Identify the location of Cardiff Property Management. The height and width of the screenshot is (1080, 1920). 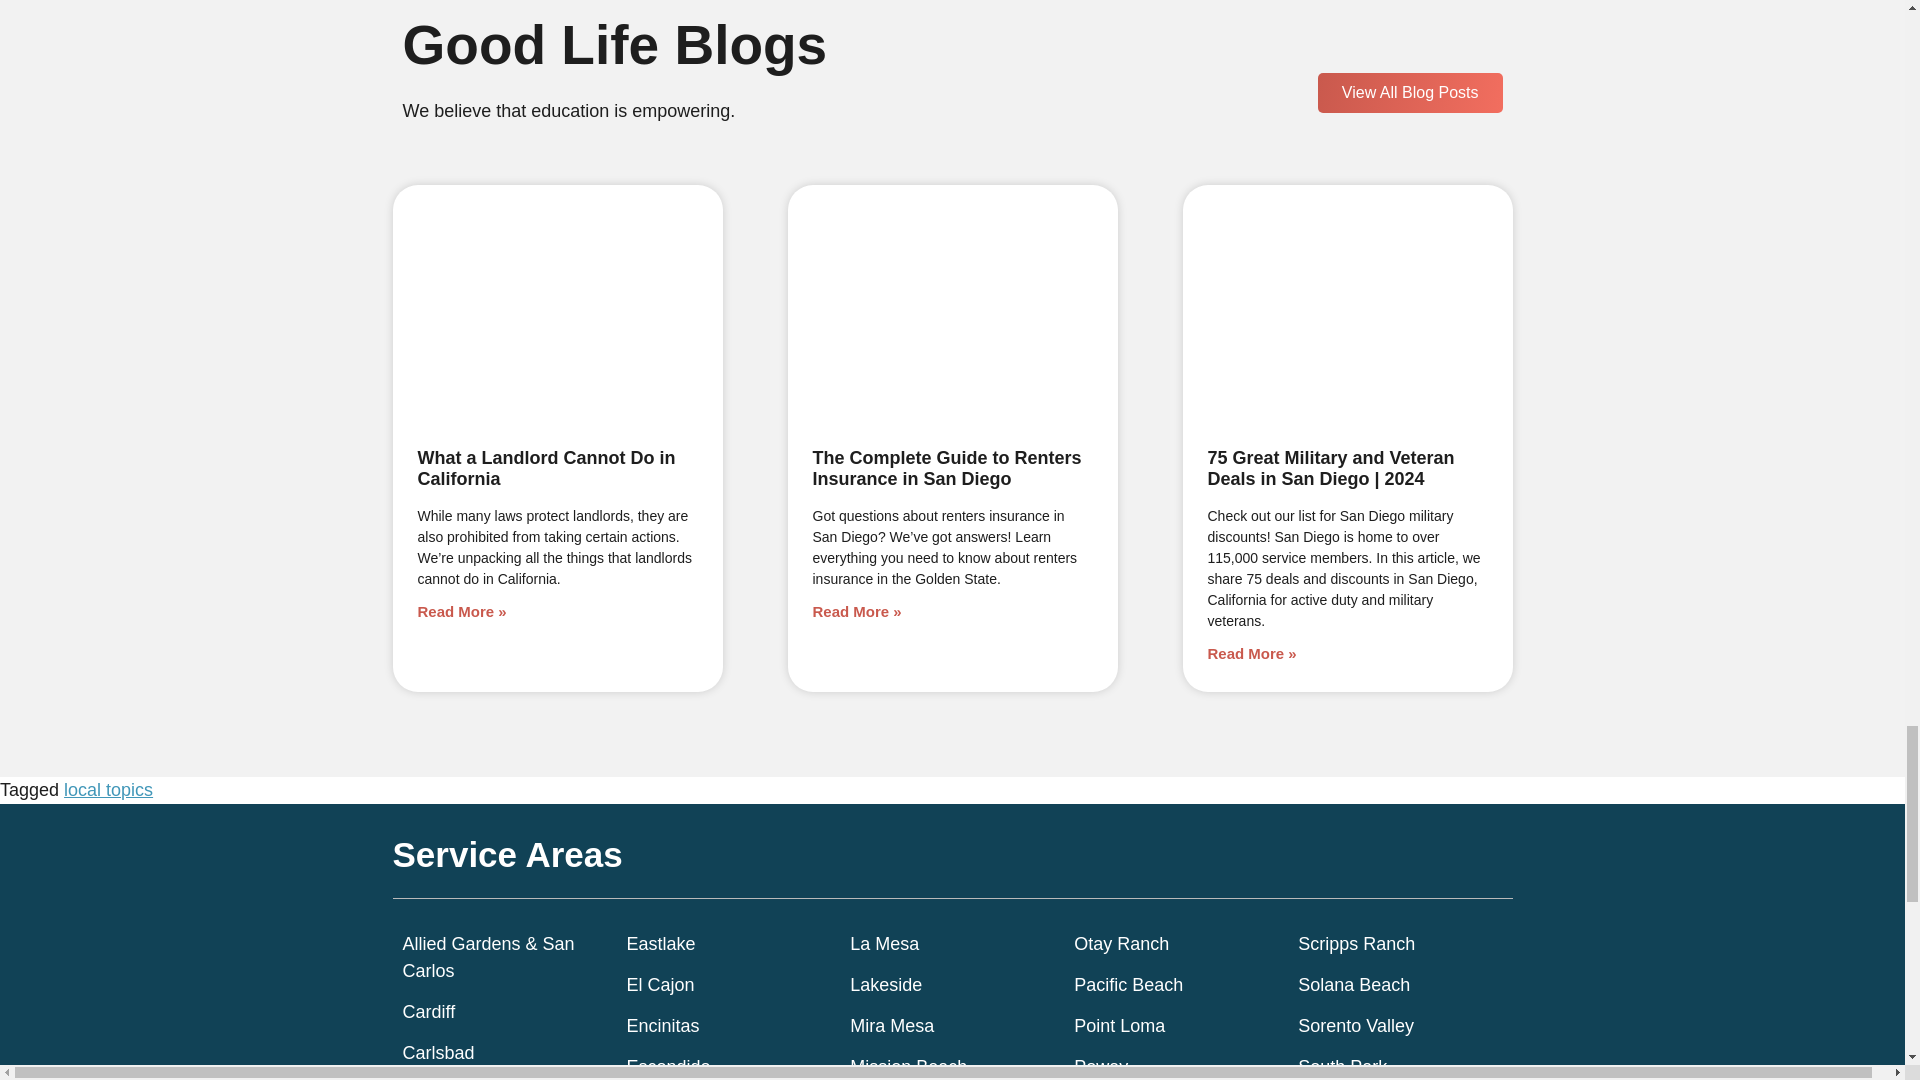
(504, 1012).